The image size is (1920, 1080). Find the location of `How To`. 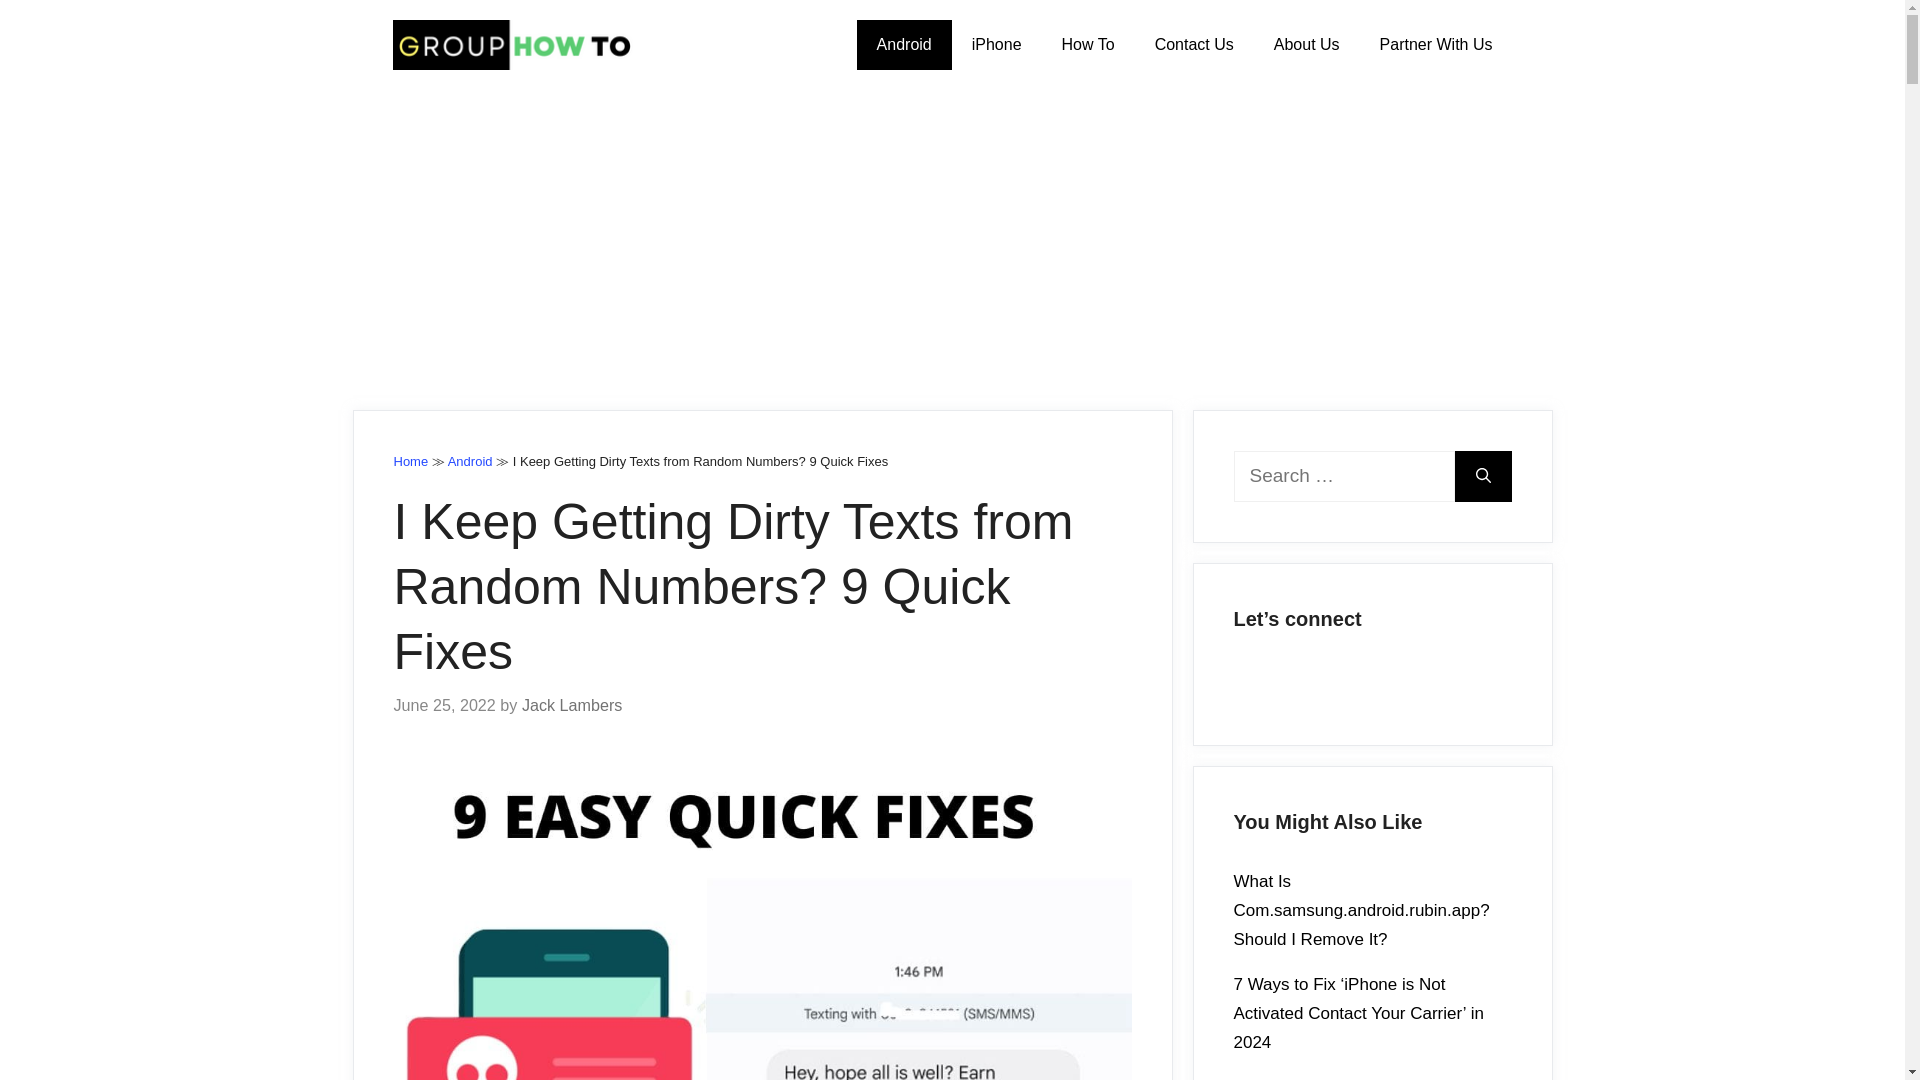

How To is located at coordinates (1088, 45).